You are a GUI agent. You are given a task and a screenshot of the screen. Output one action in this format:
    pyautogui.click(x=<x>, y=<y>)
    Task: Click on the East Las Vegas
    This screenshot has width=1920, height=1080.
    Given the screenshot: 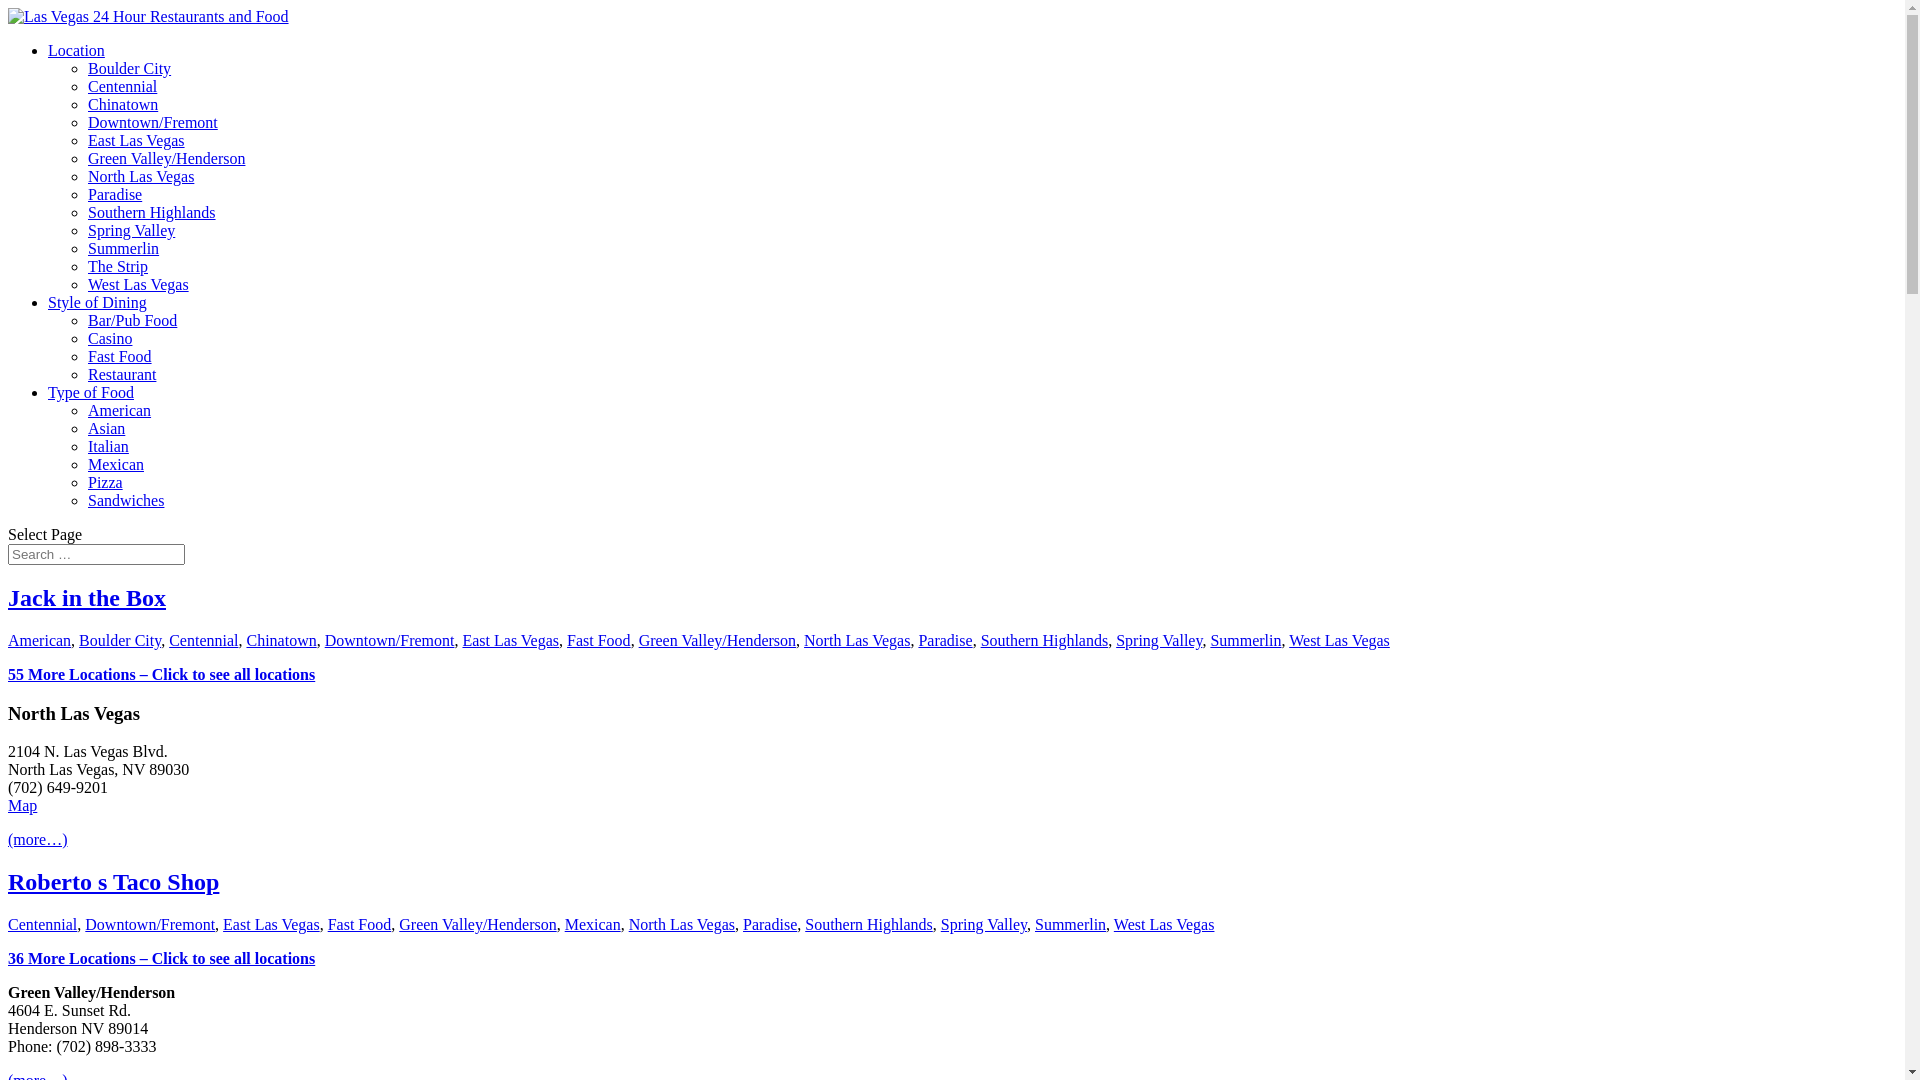 What is the action you would take?
    pyautogui.click(x=136, y=140)
    